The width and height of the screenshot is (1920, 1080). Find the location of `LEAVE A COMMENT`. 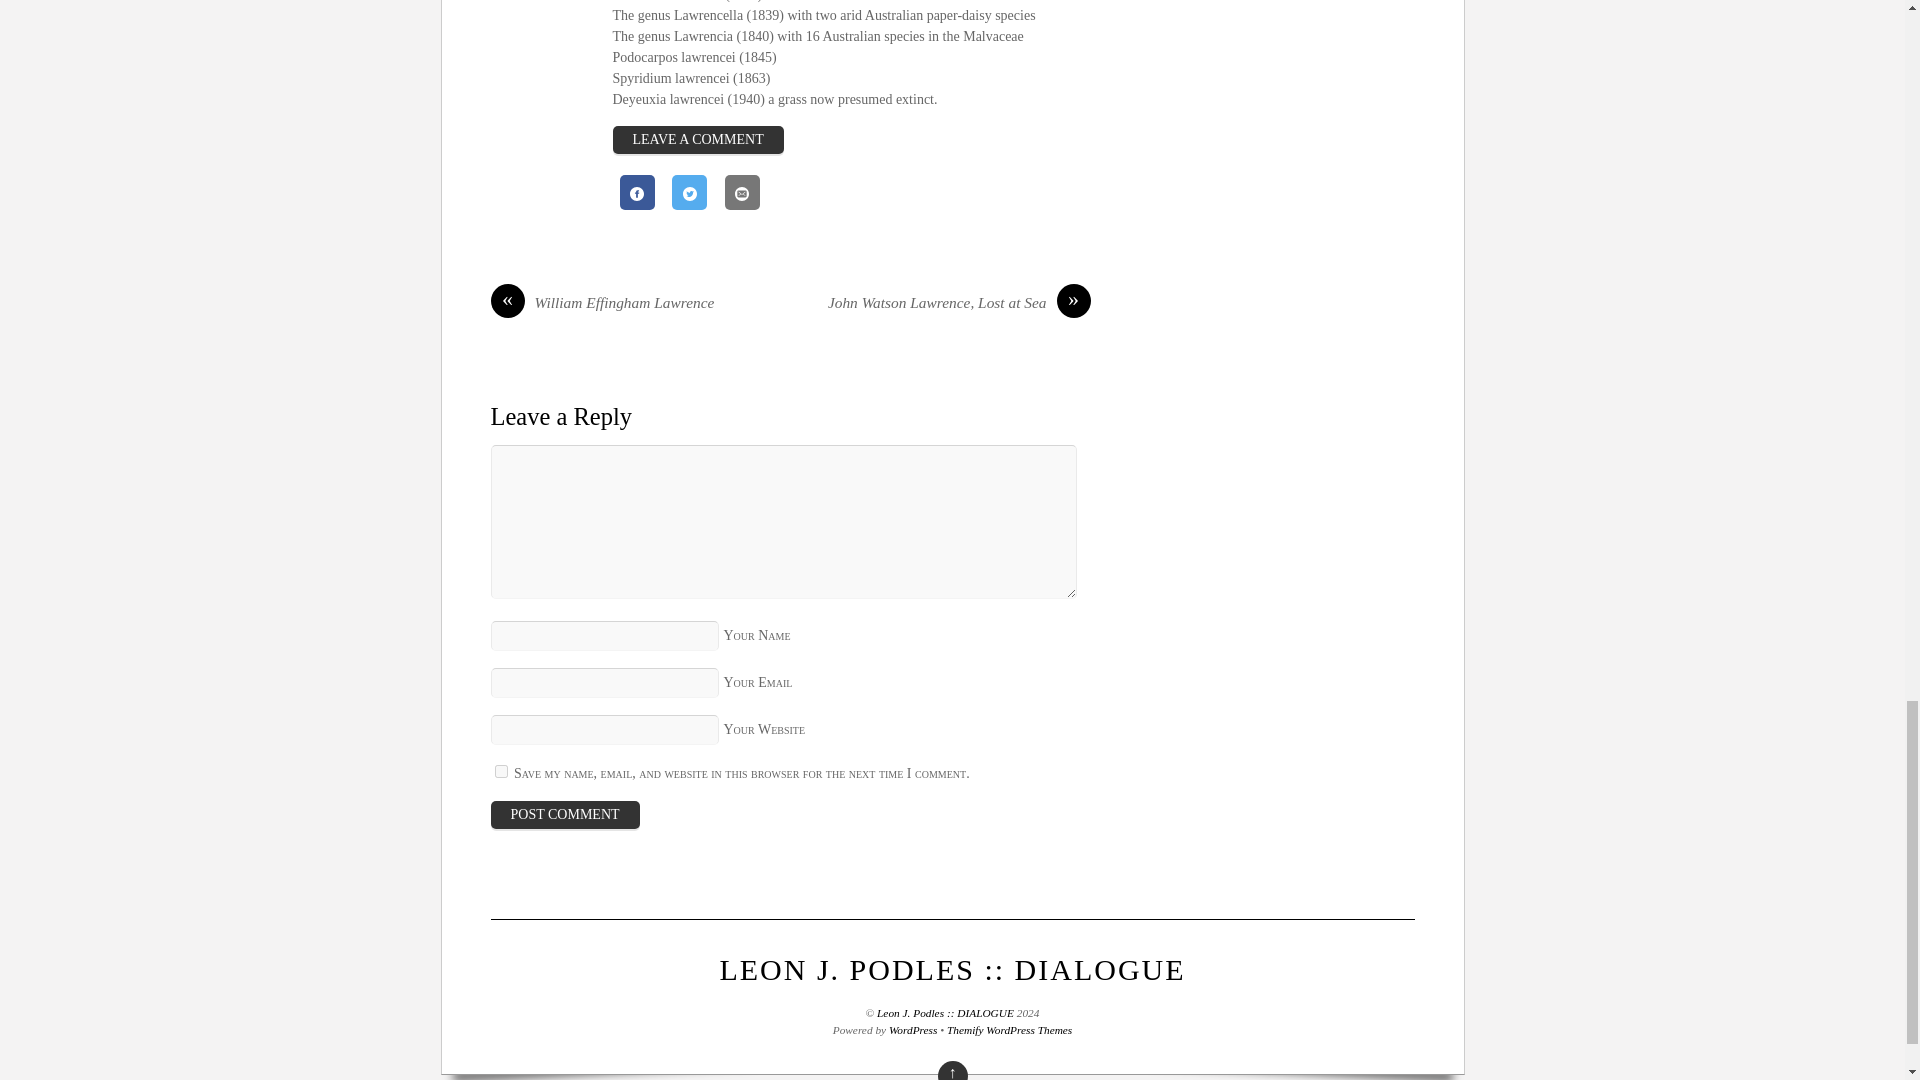

LEAVE A COMMENT is located at coordinates (698, 140).